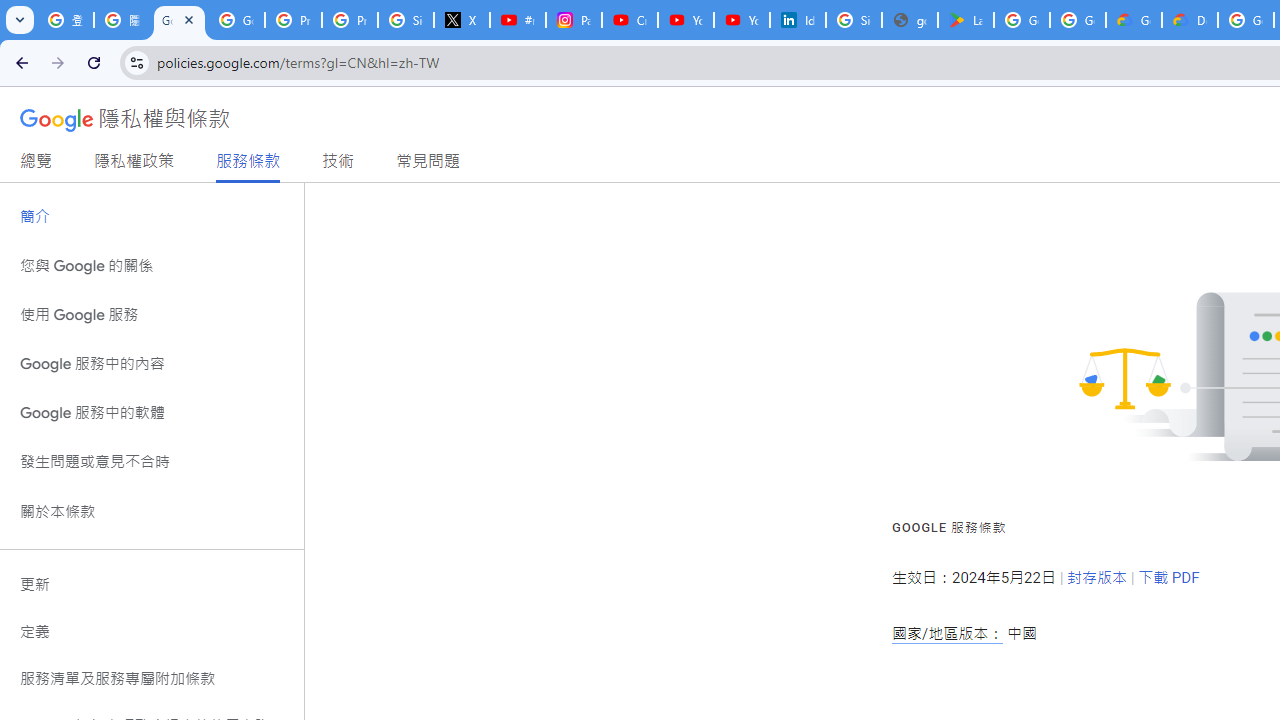  I want to click on Government | Google Cloud, so click(1134, 20).